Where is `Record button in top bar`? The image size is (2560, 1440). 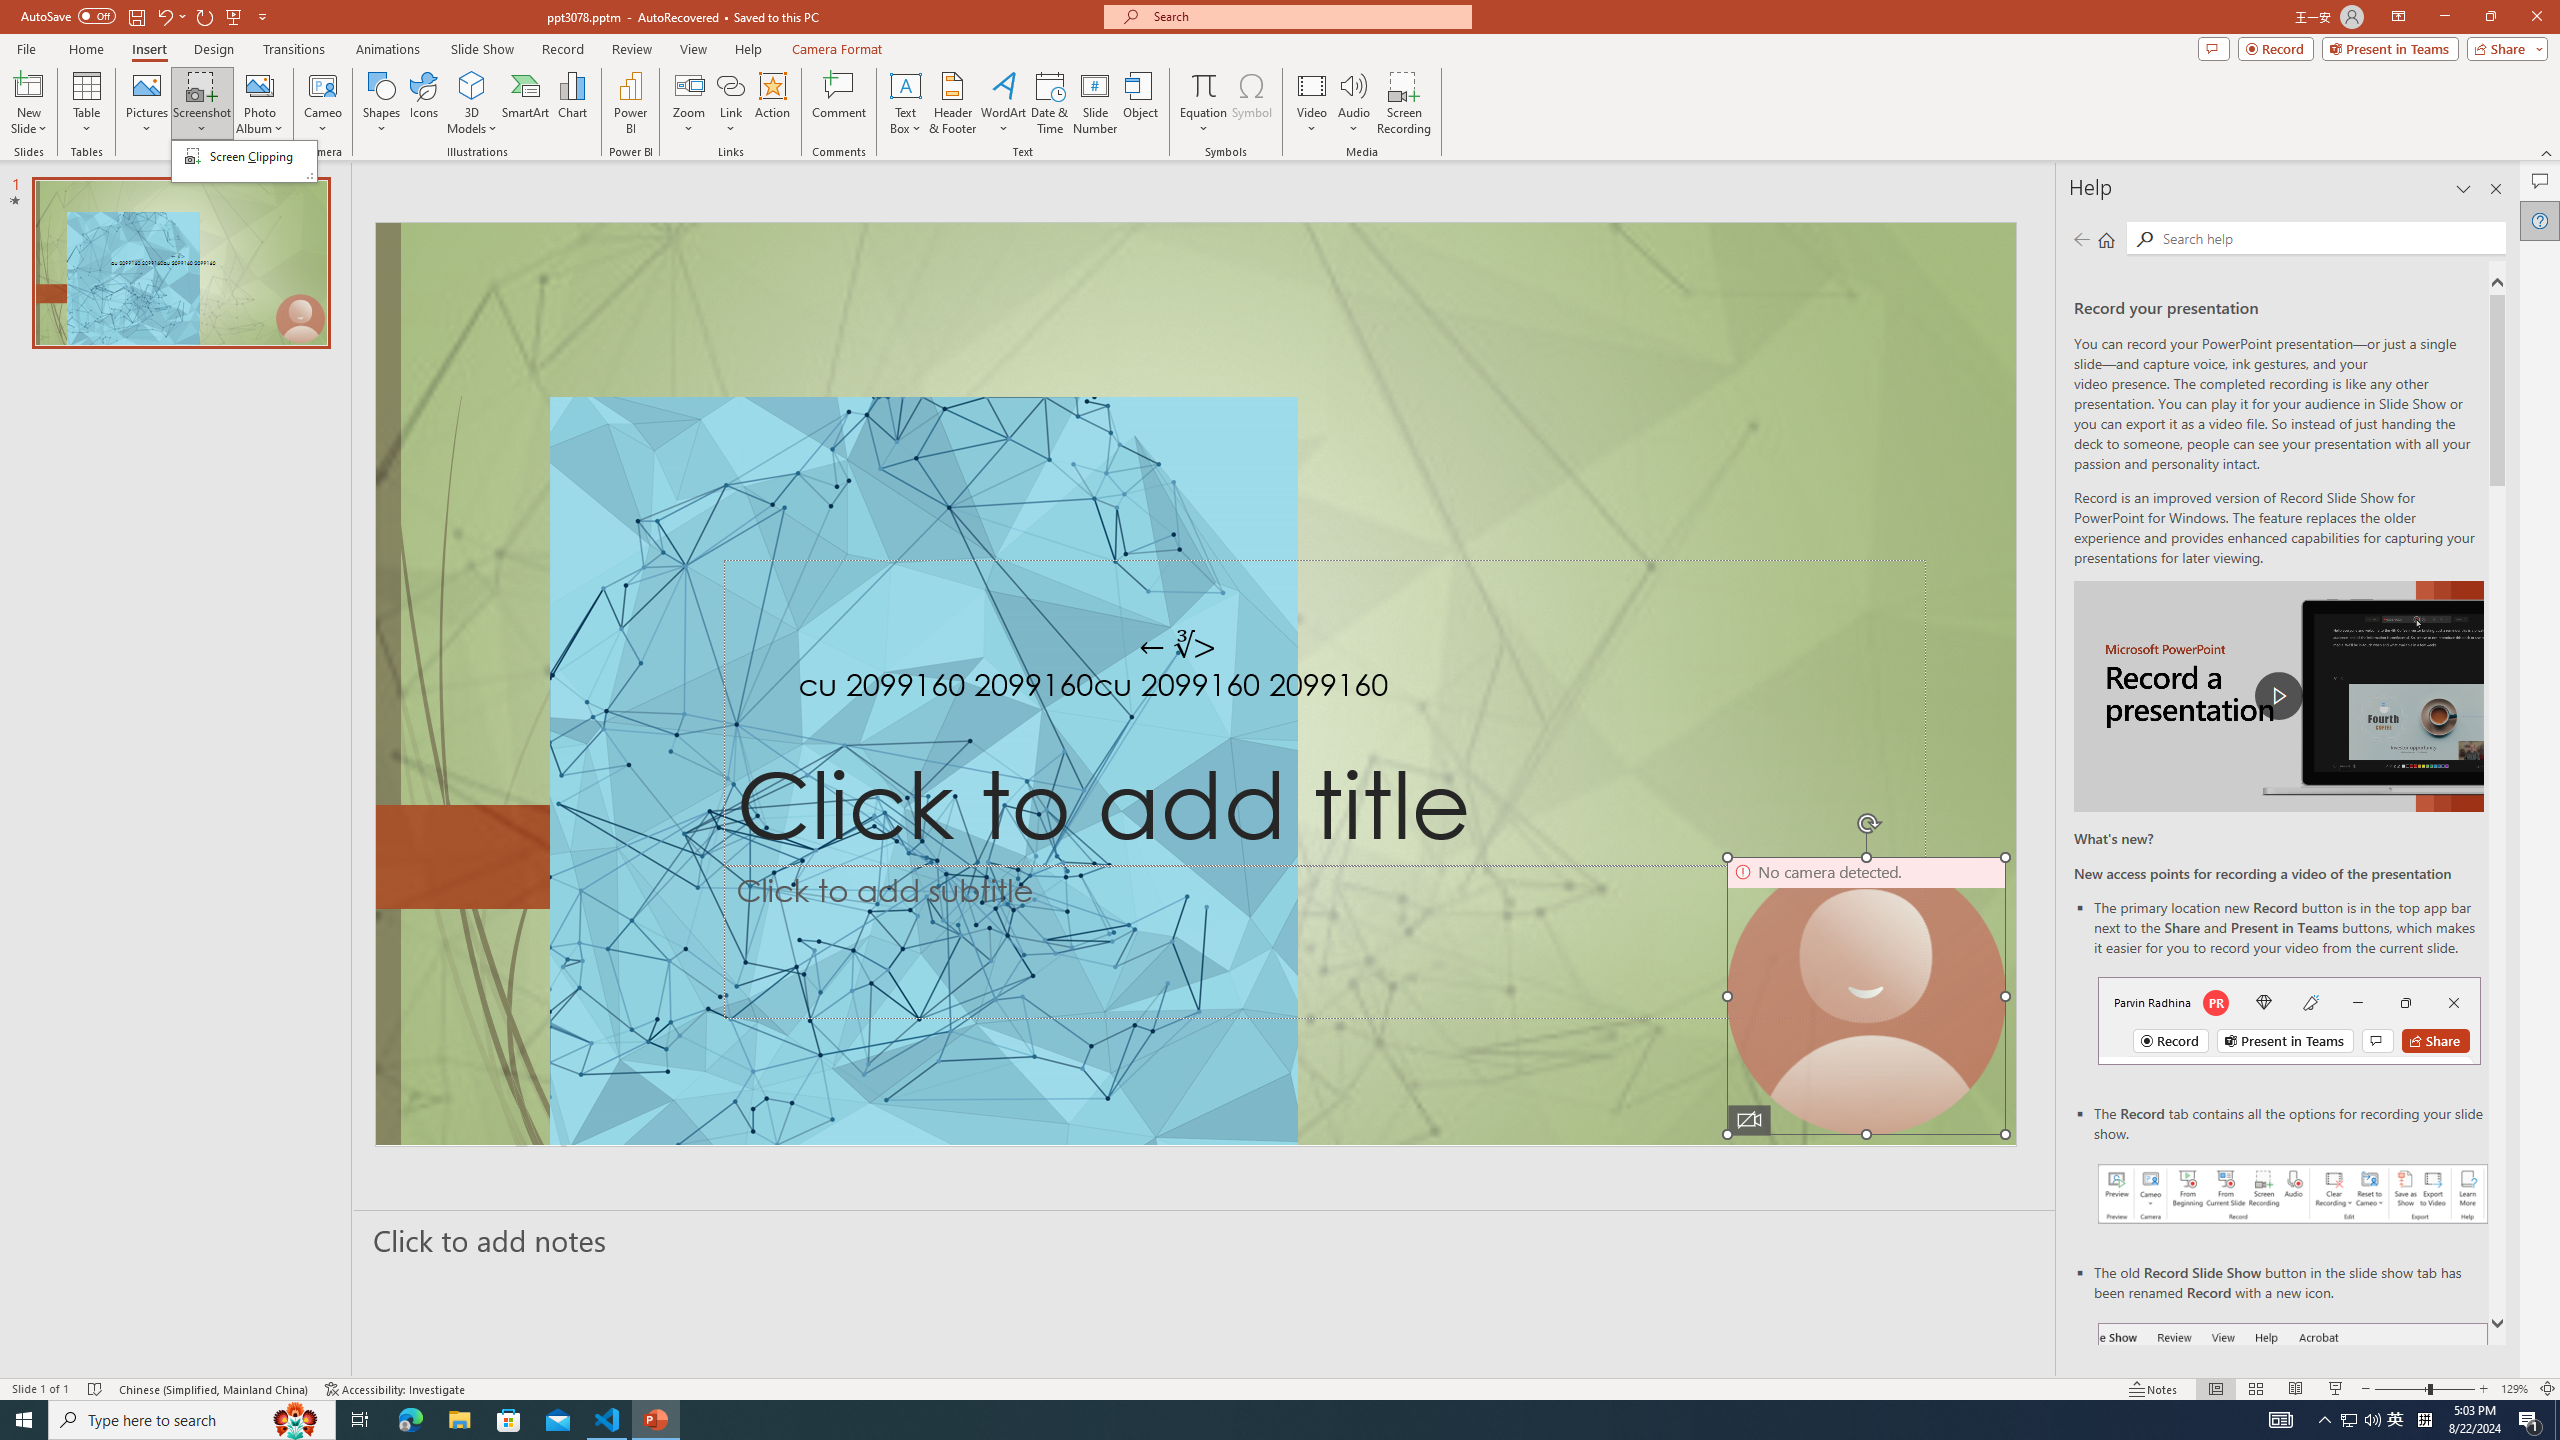
Record button in top bar is located at coordinates (2290, 1020).